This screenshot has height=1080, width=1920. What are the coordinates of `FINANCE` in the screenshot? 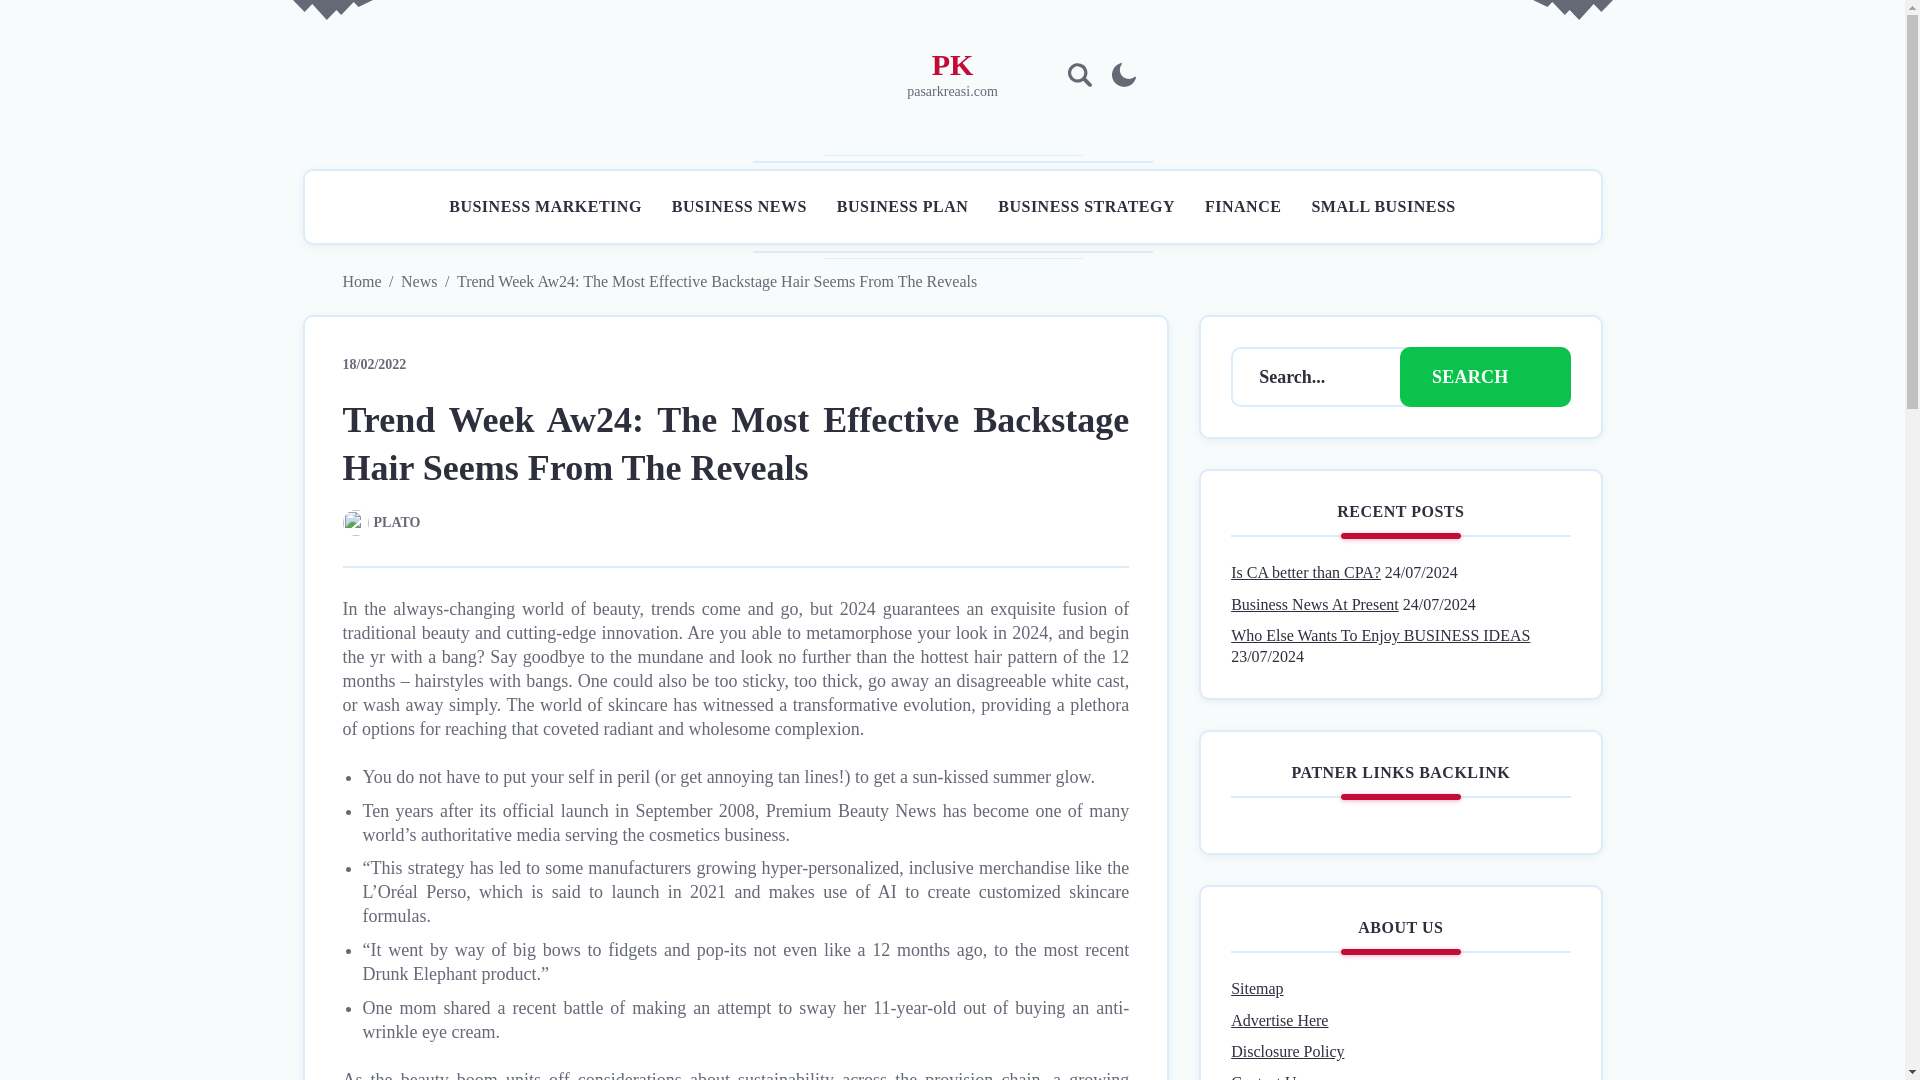 It's located at (1242, 206).